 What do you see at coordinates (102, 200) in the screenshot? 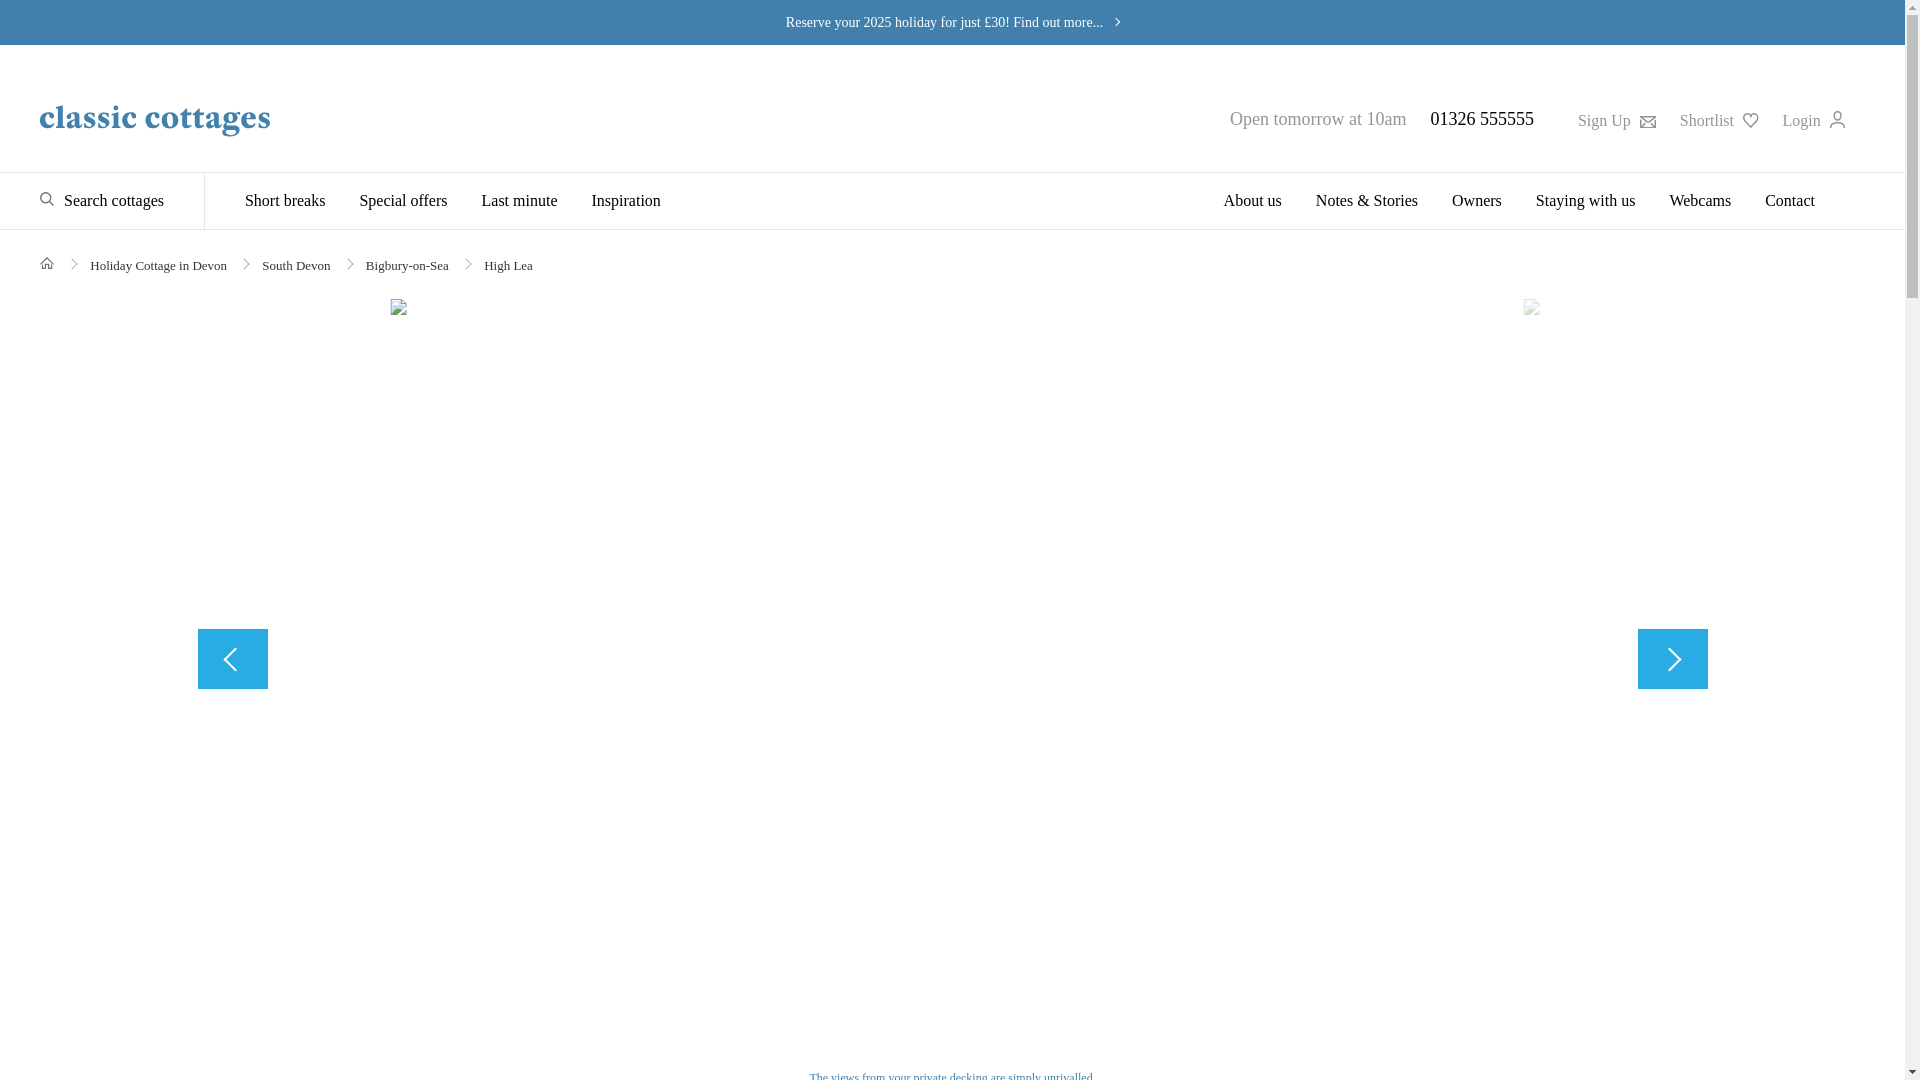
I see `Search cottages` at bounding box center [102, 200].